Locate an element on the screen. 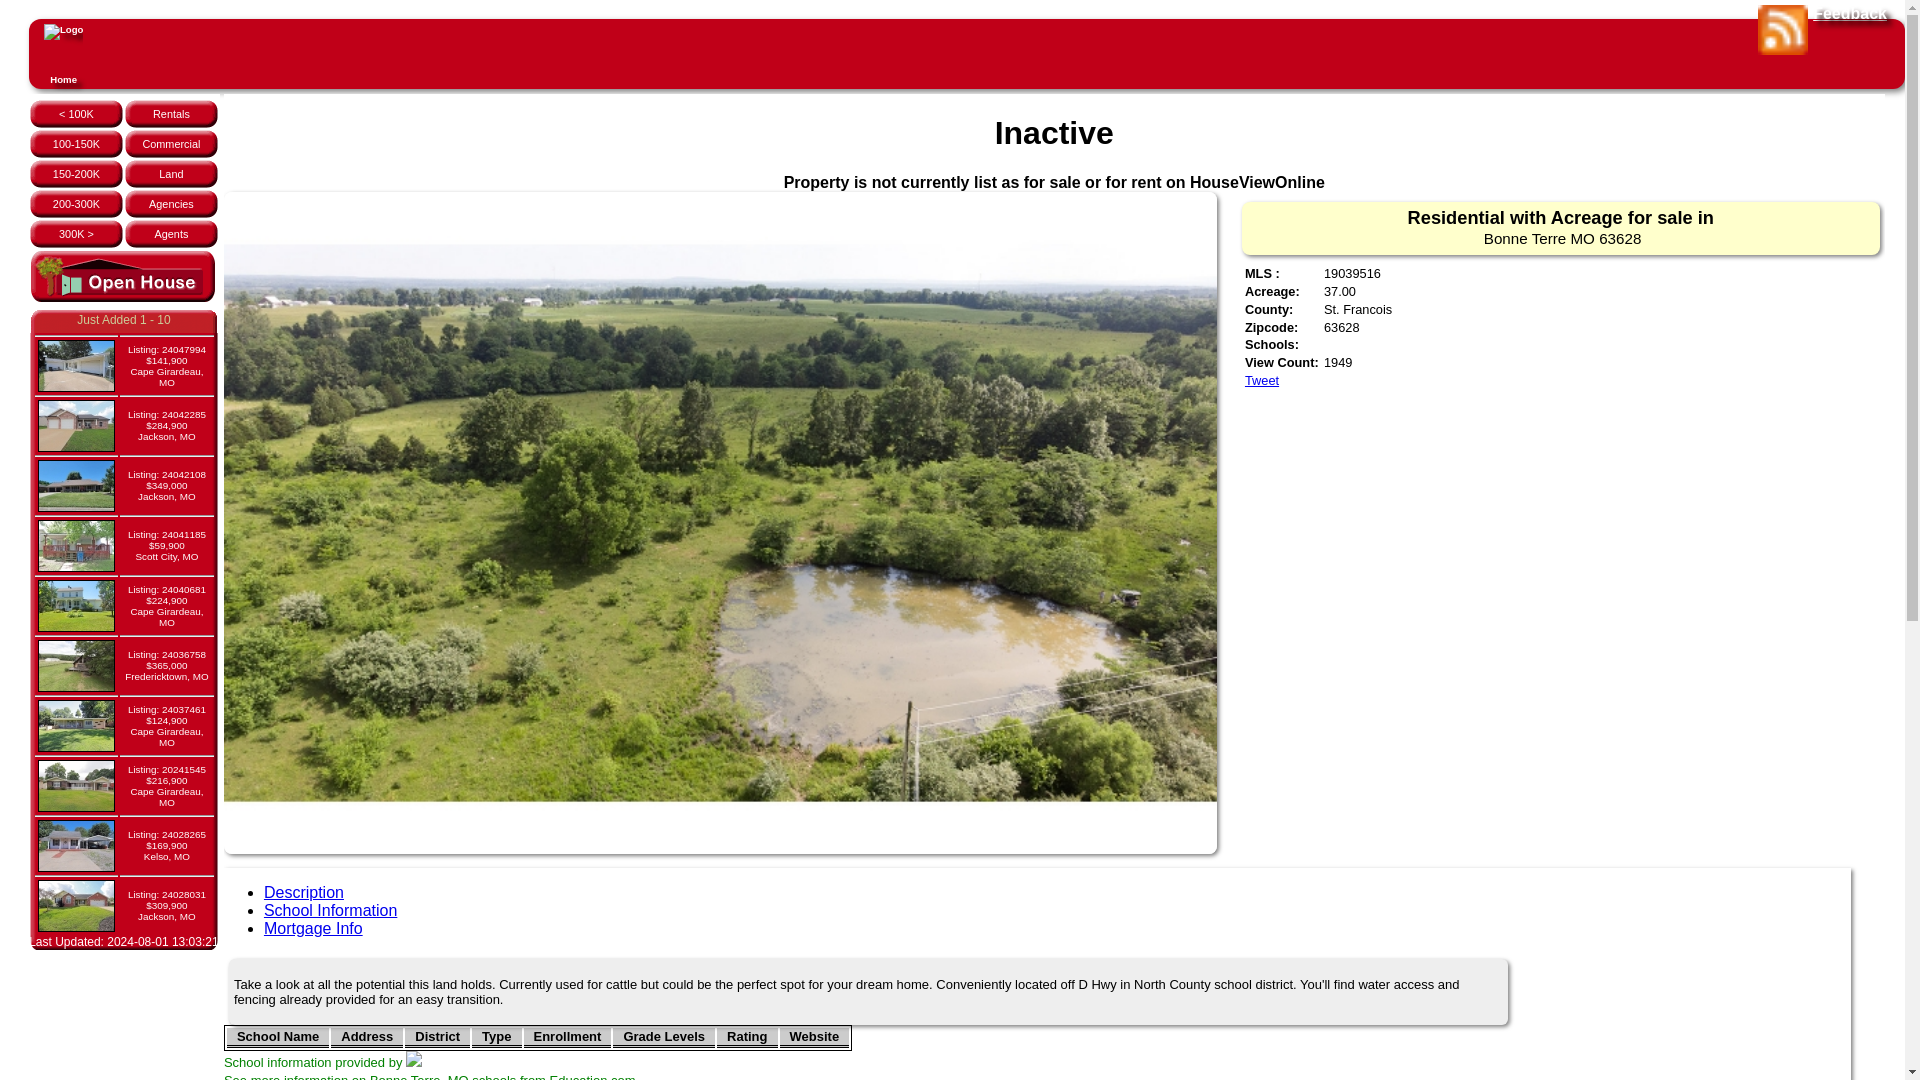 The image size is (1920, 1080). 100-150K is located at coordinates (76, 144).